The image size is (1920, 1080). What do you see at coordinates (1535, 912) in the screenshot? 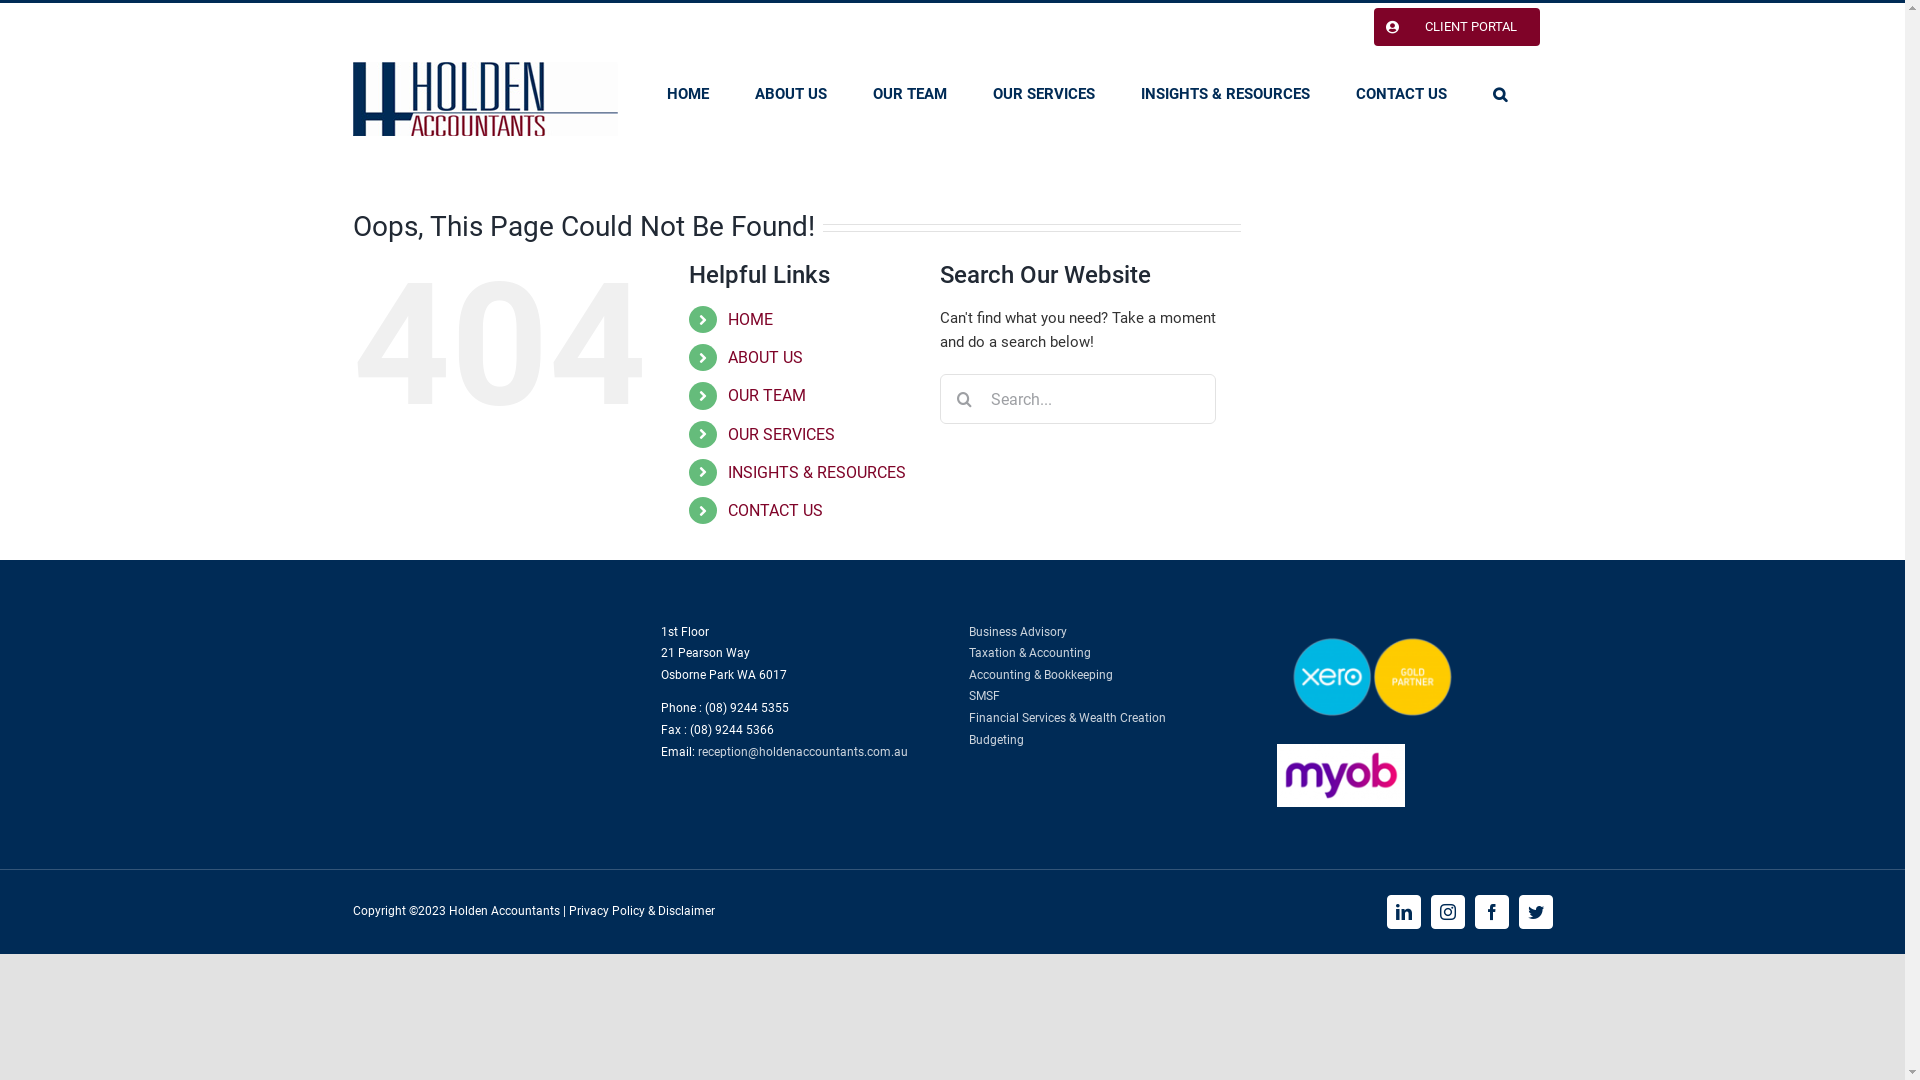
I see `Twitter` at bounding box center [1535, 912].